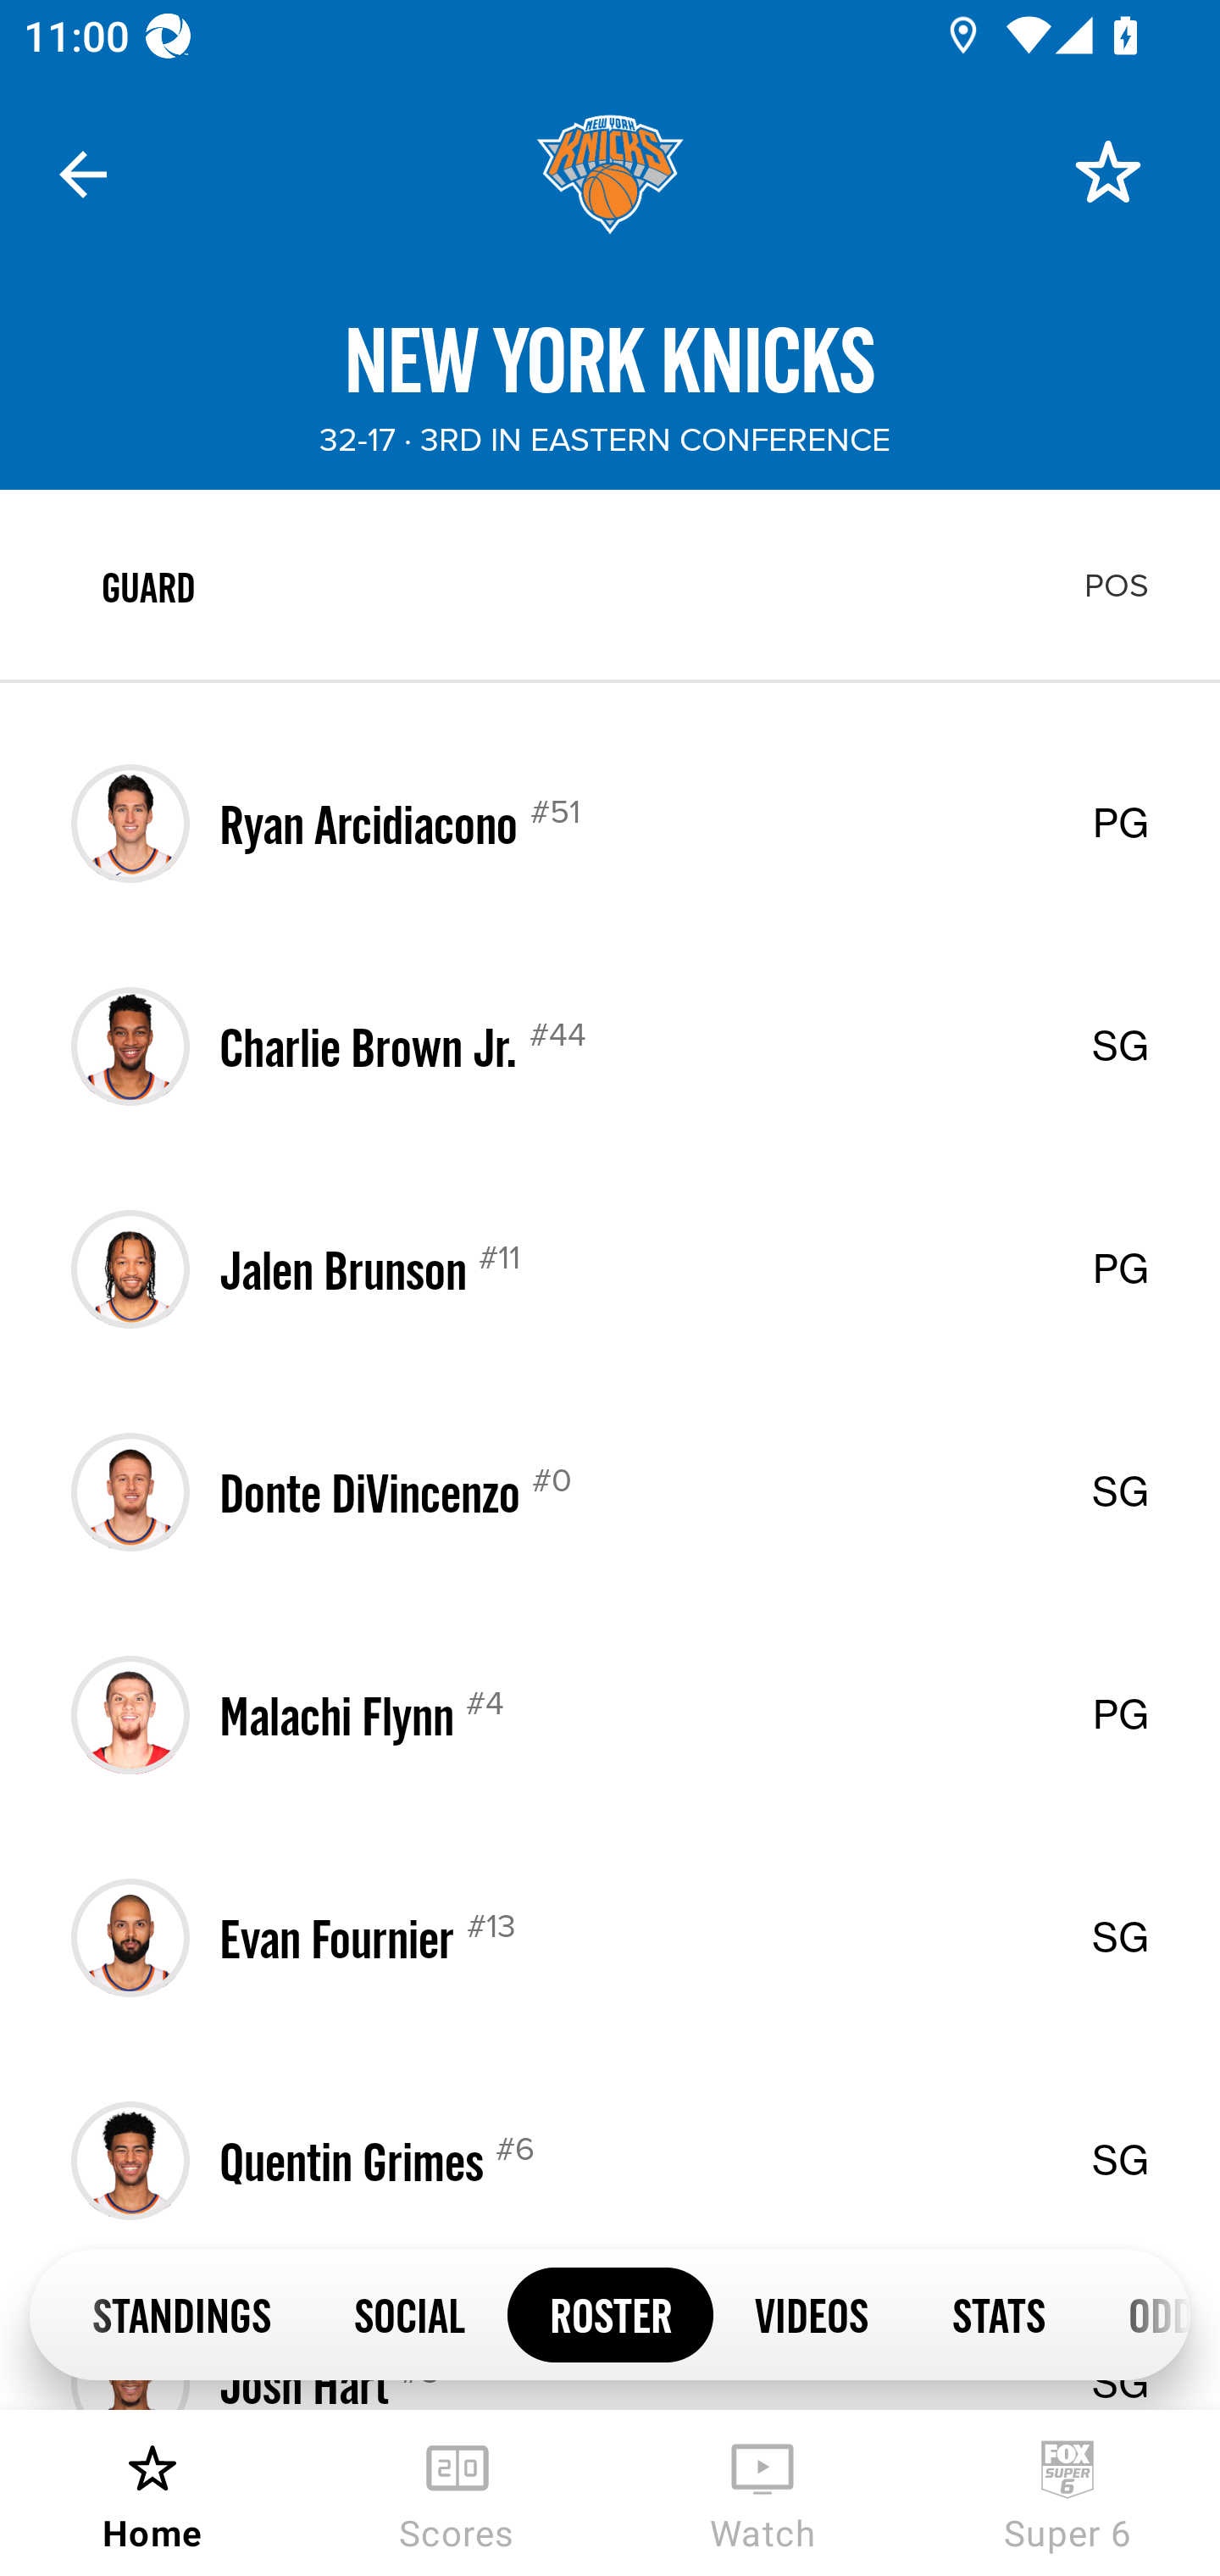 The width and height of the screenshot is (1220, 2576). What do you see at coordinates (1067, 2493) in the screenshot?
I see `Super 6` at bounding box center [1067, 2493].